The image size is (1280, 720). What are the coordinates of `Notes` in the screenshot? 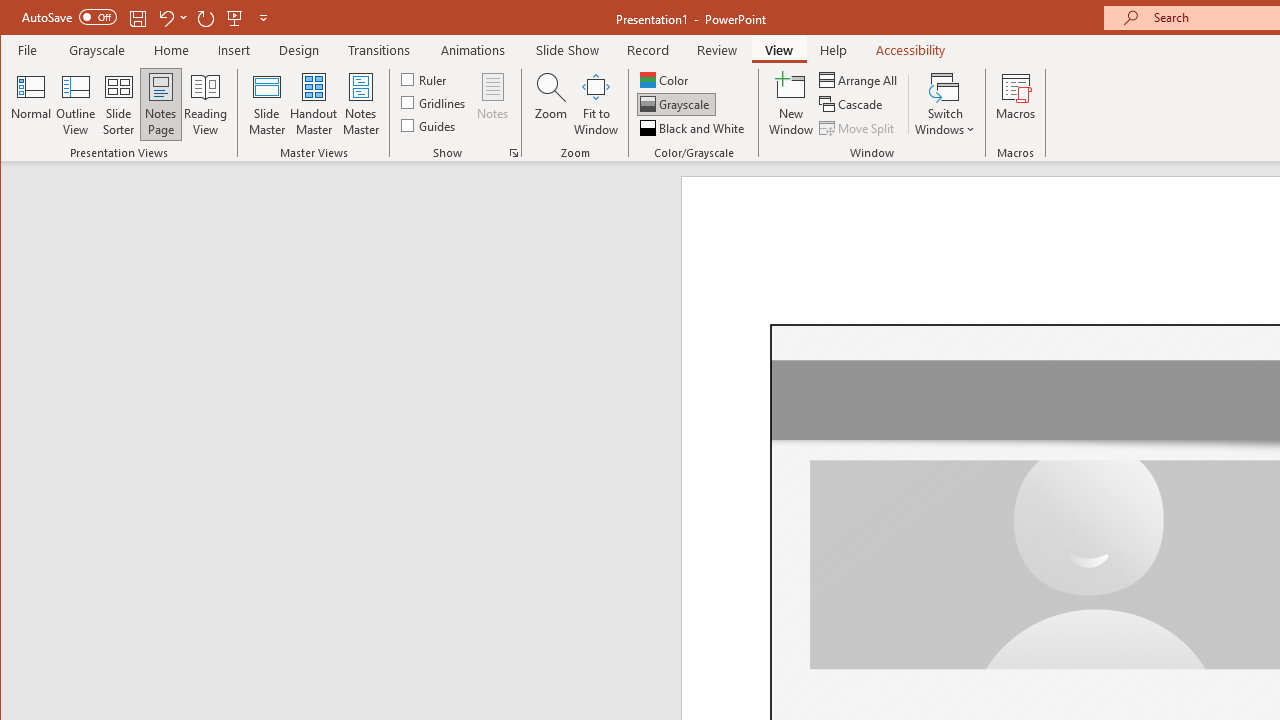 It's located at (493, 104).